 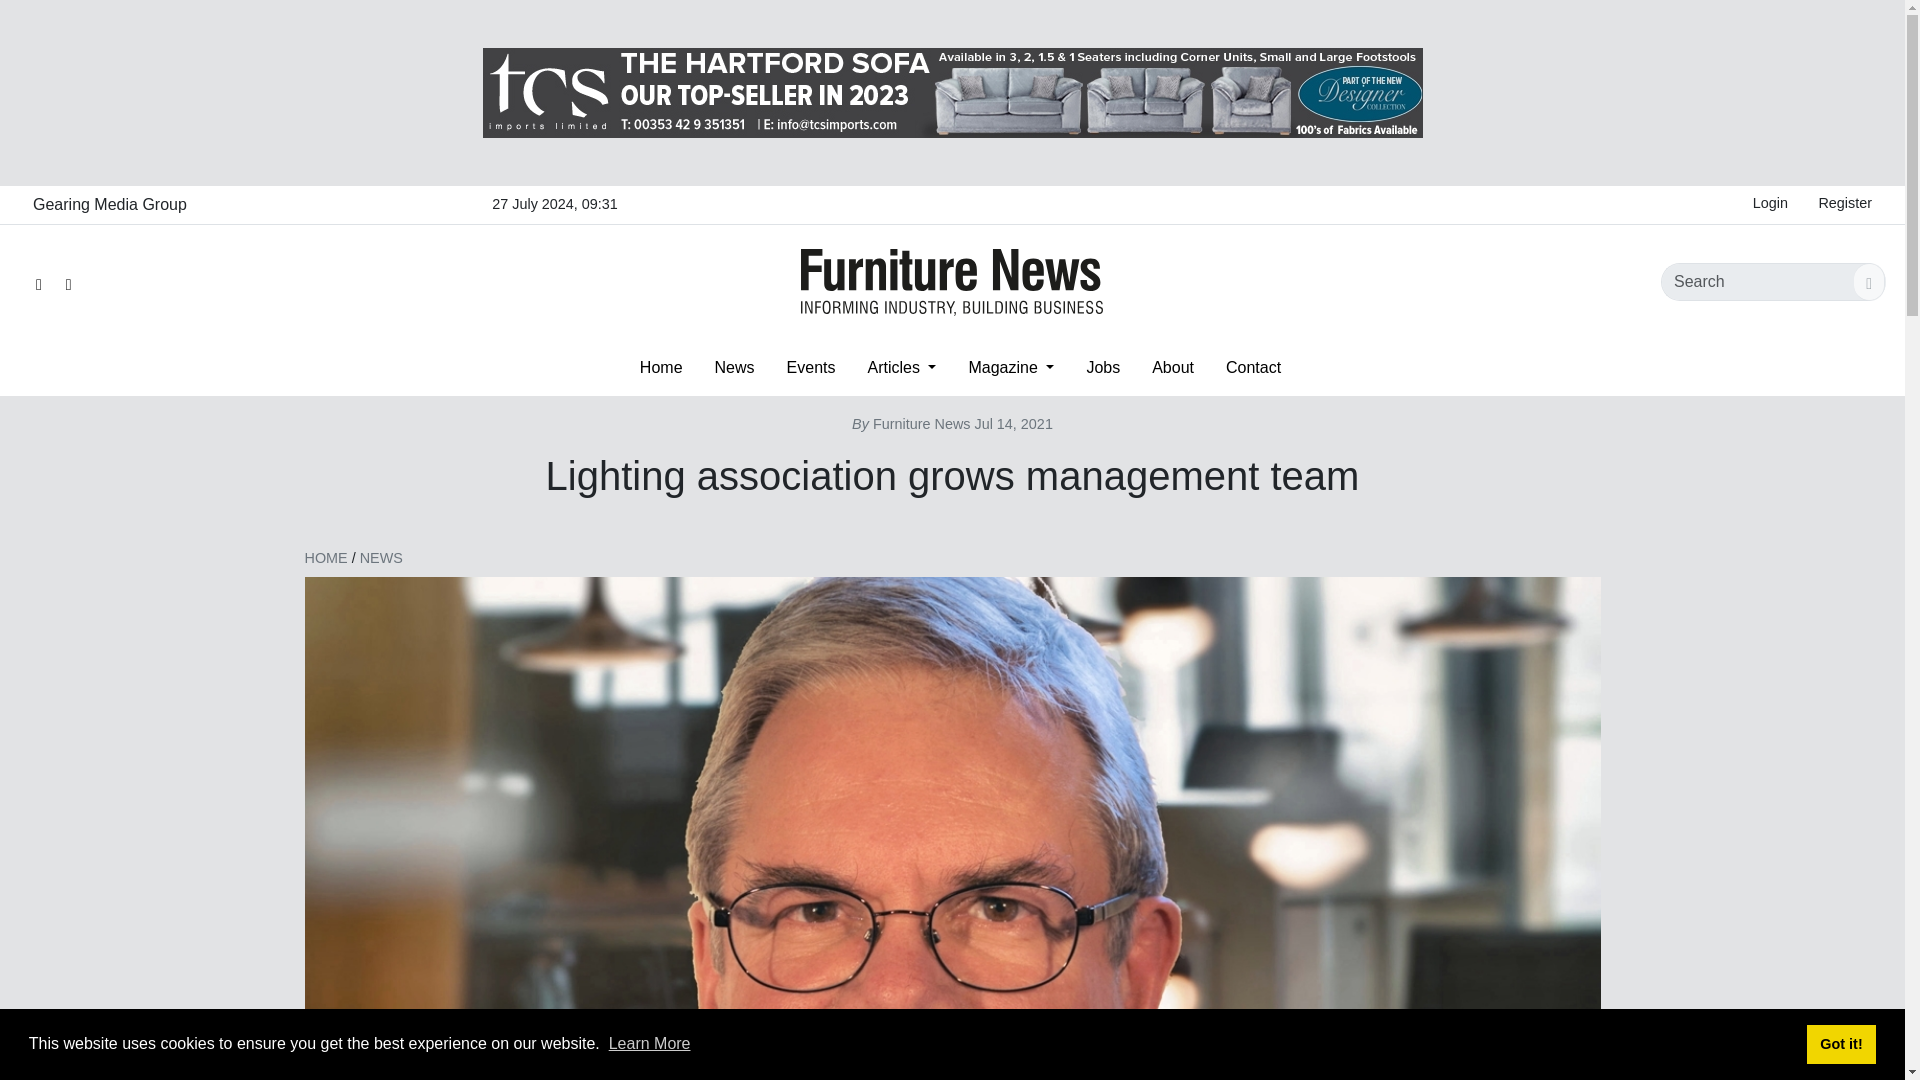 I want to click on Login, so click(x=1770, y=204).